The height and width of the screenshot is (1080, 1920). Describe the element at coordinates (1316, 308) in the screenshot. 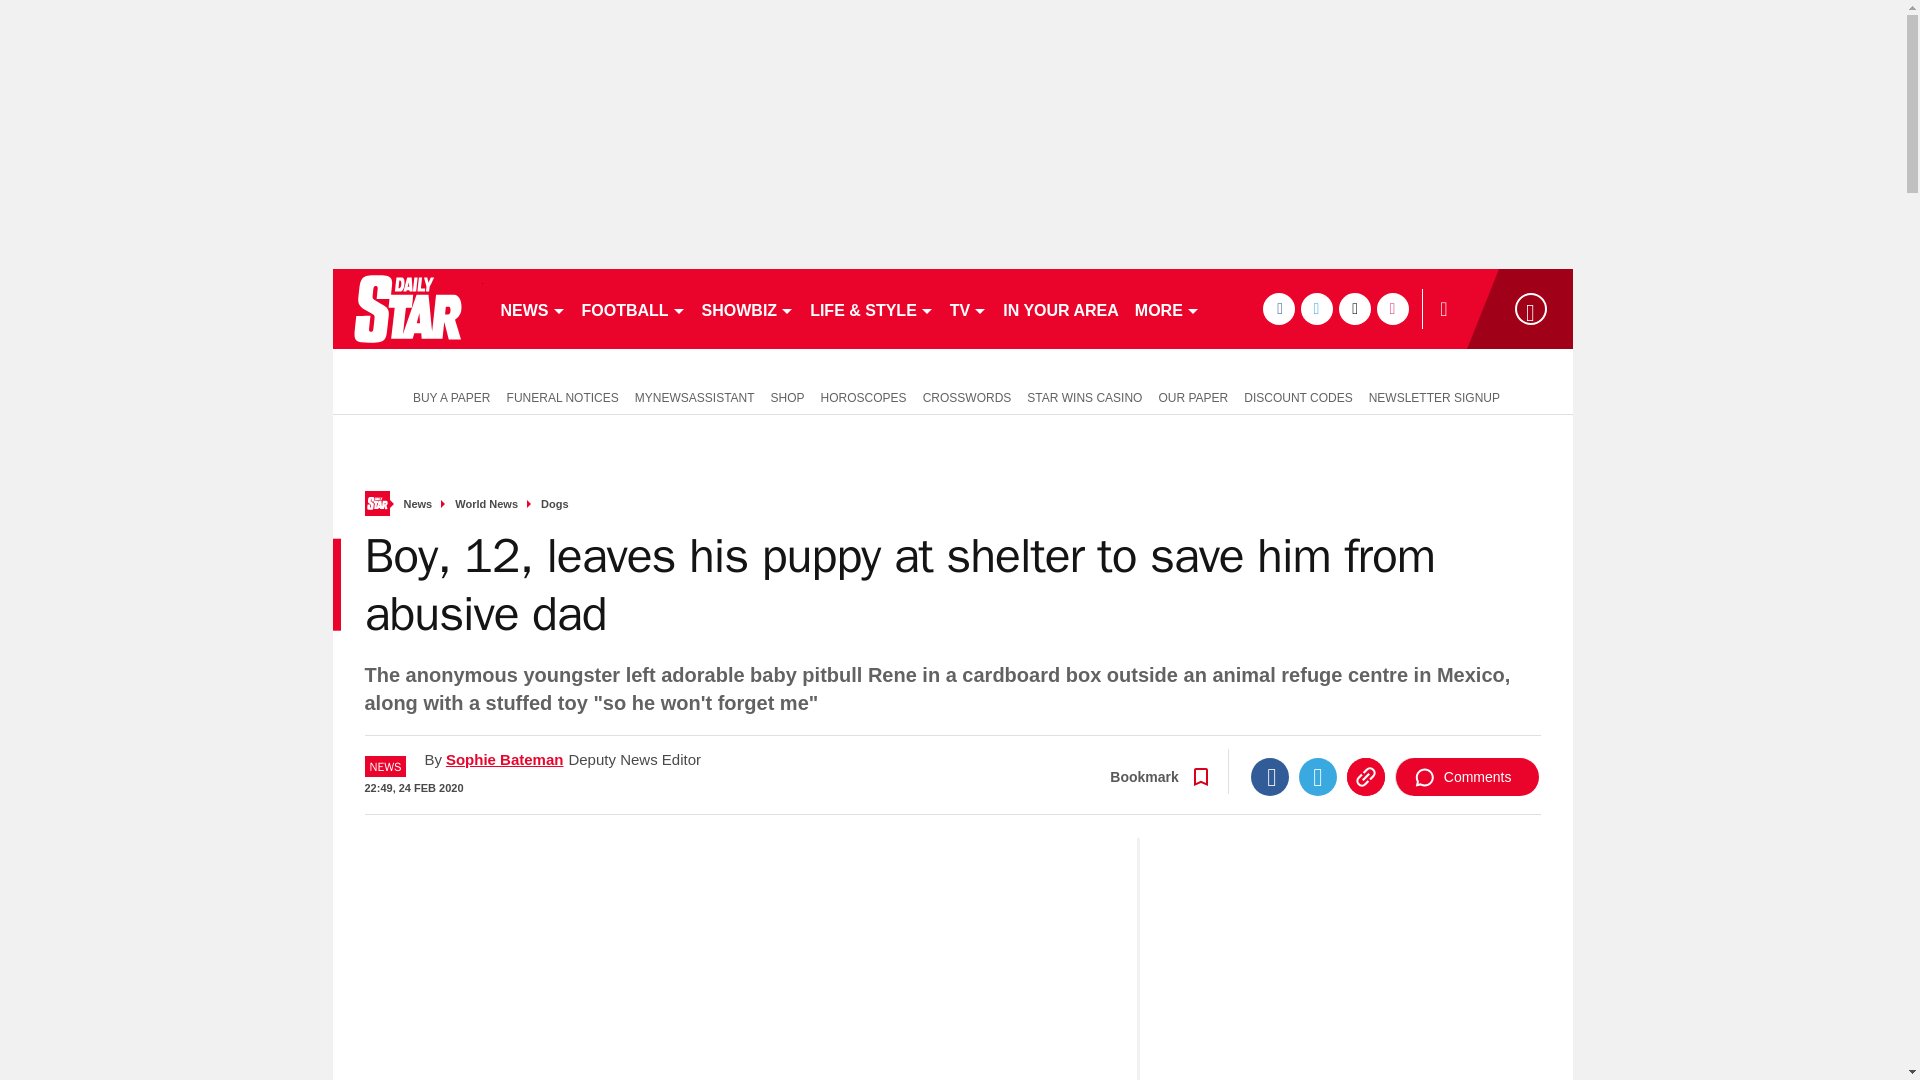

I see `twitter` at that location.